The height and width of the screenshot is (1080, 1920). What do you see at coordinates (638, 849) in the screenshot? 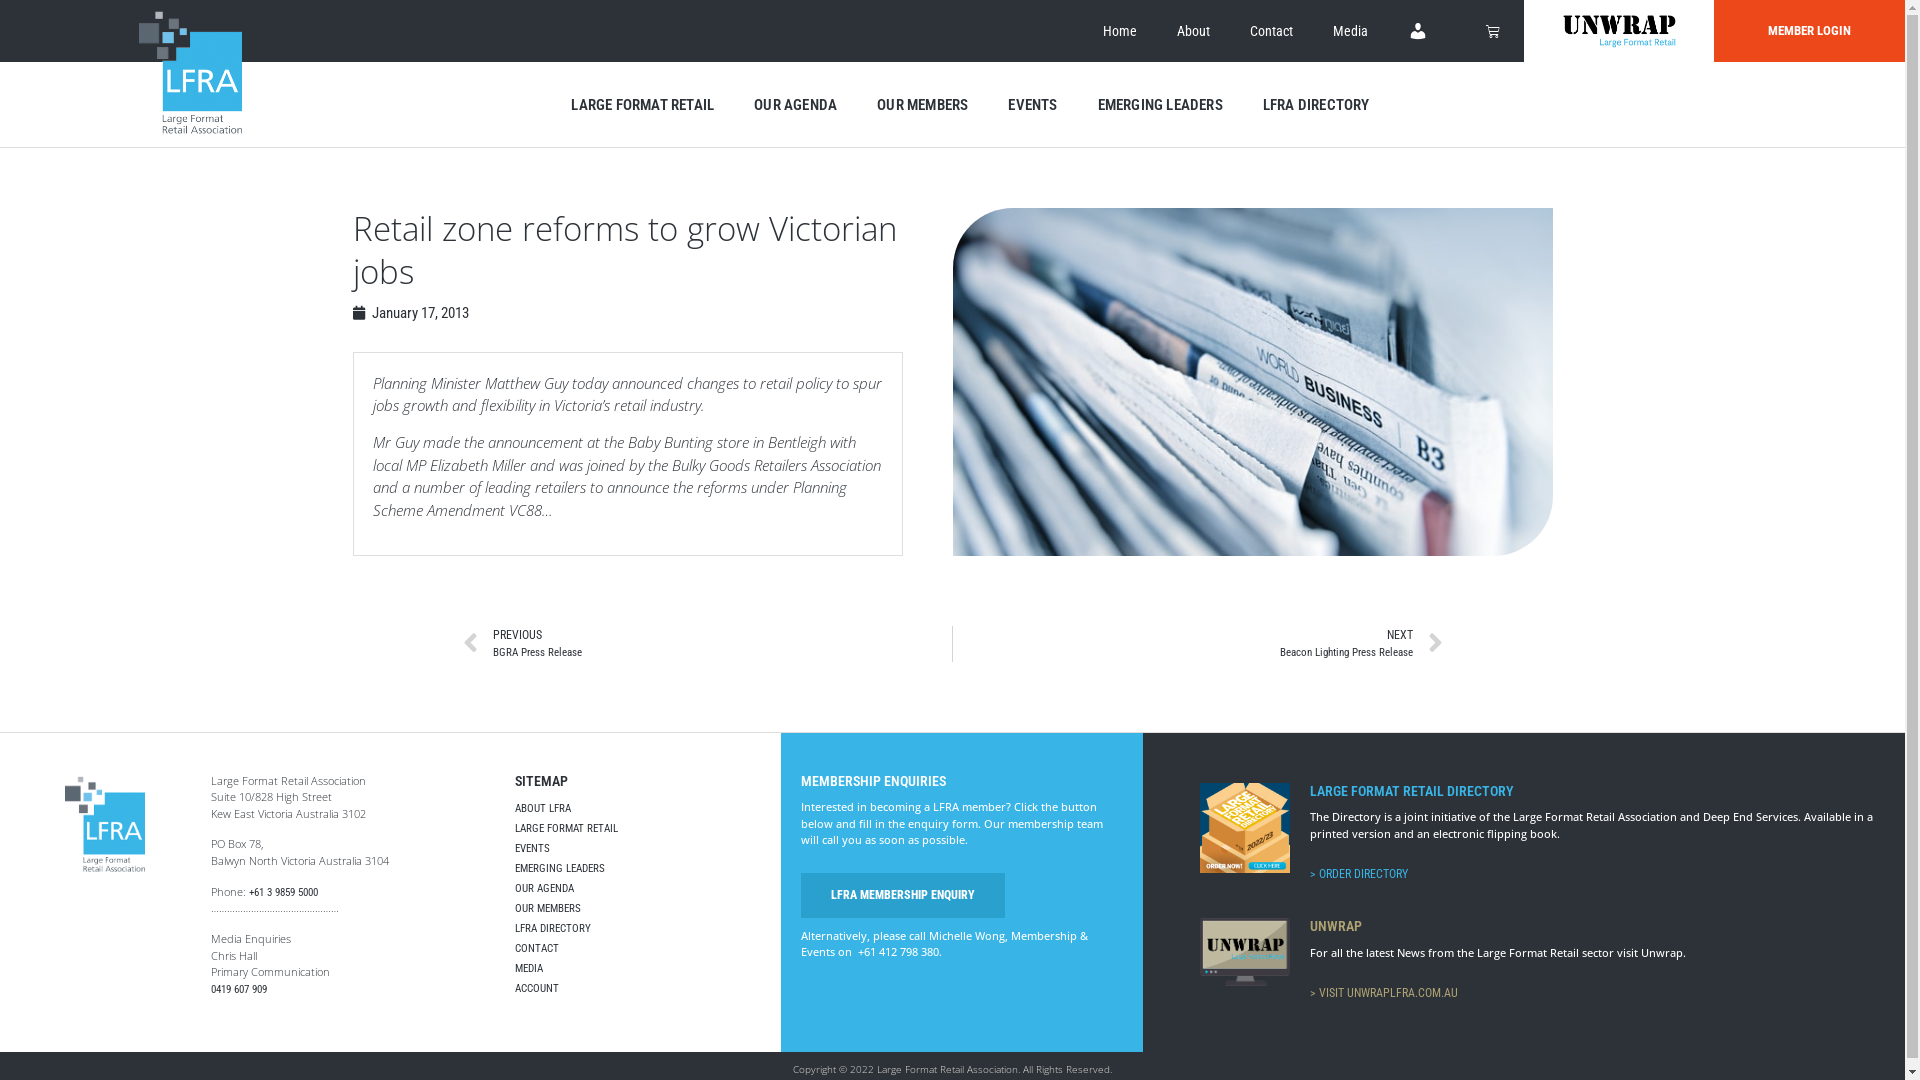
I see `EVENTS` at bounding box center [638, 849].